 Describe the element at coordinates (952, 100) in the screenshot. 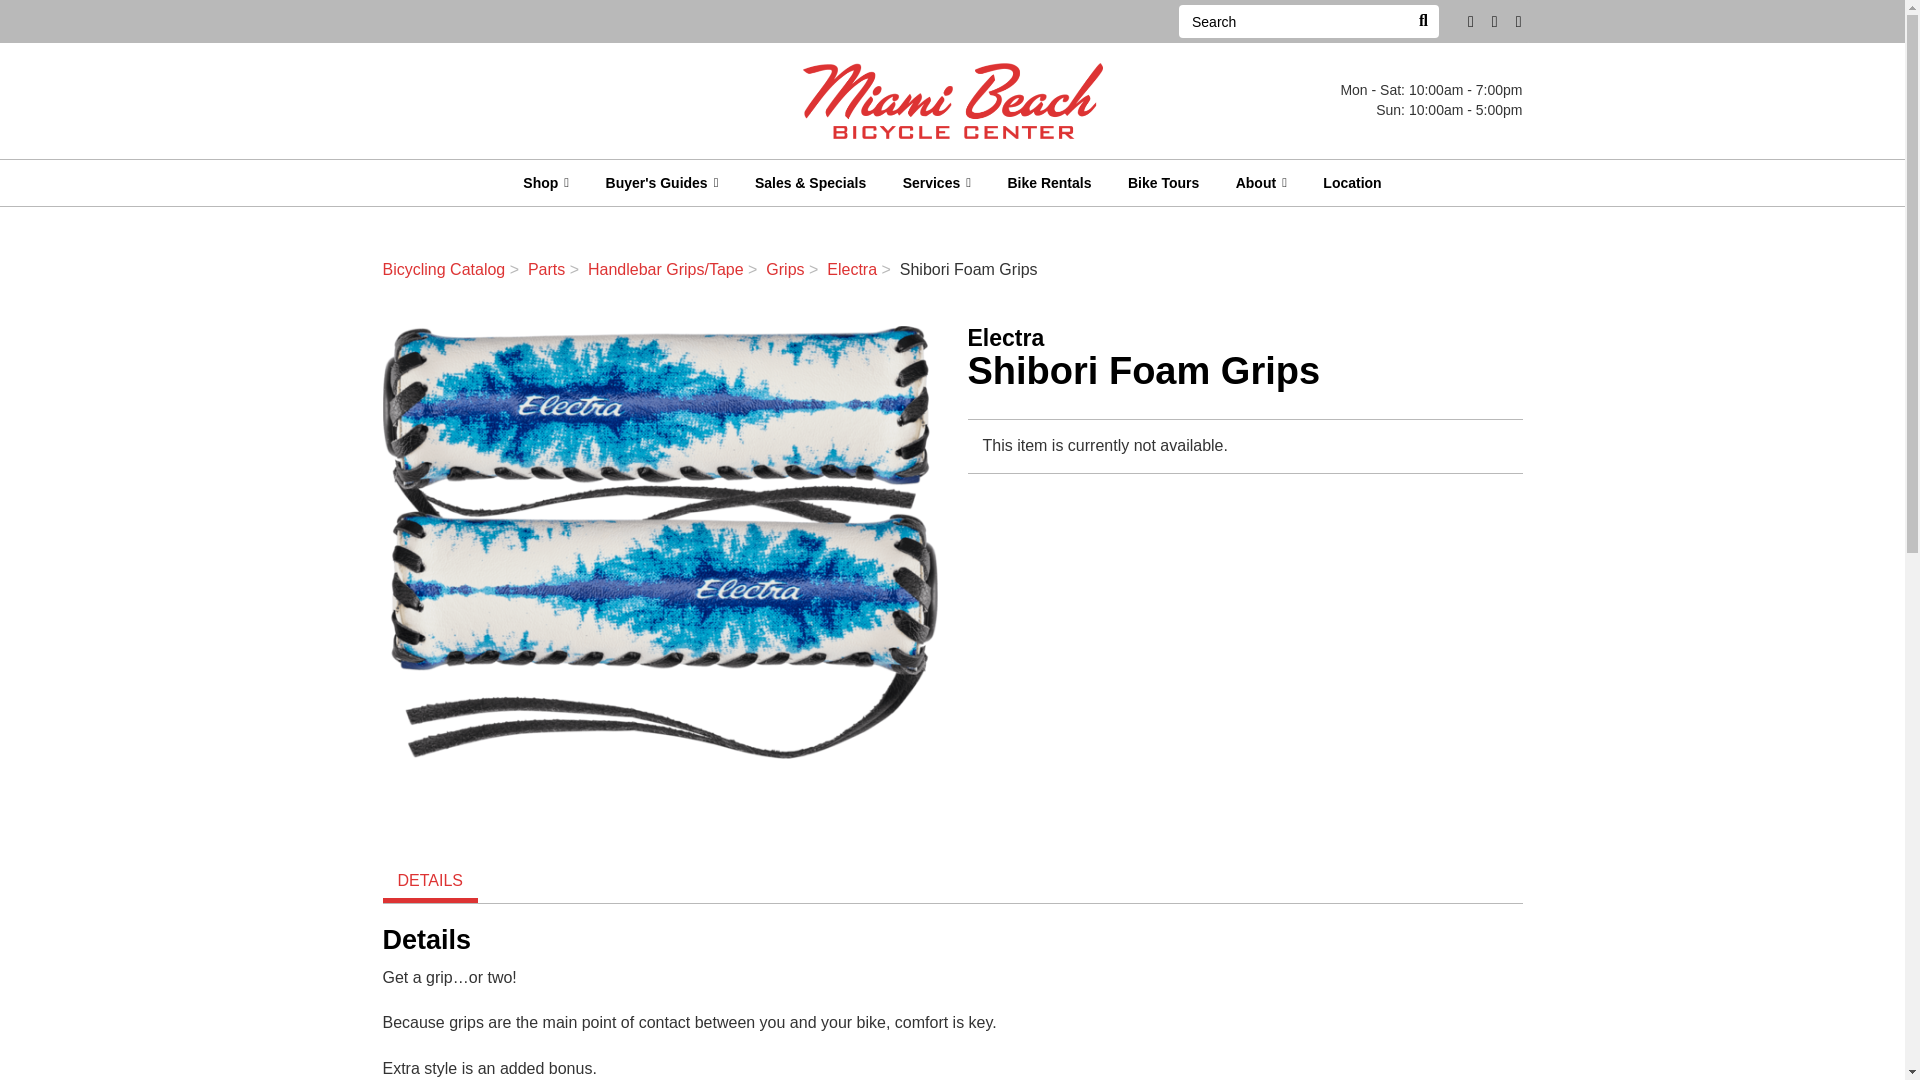

I see `Miami Beach Bicycle Center Home Page` at that location.